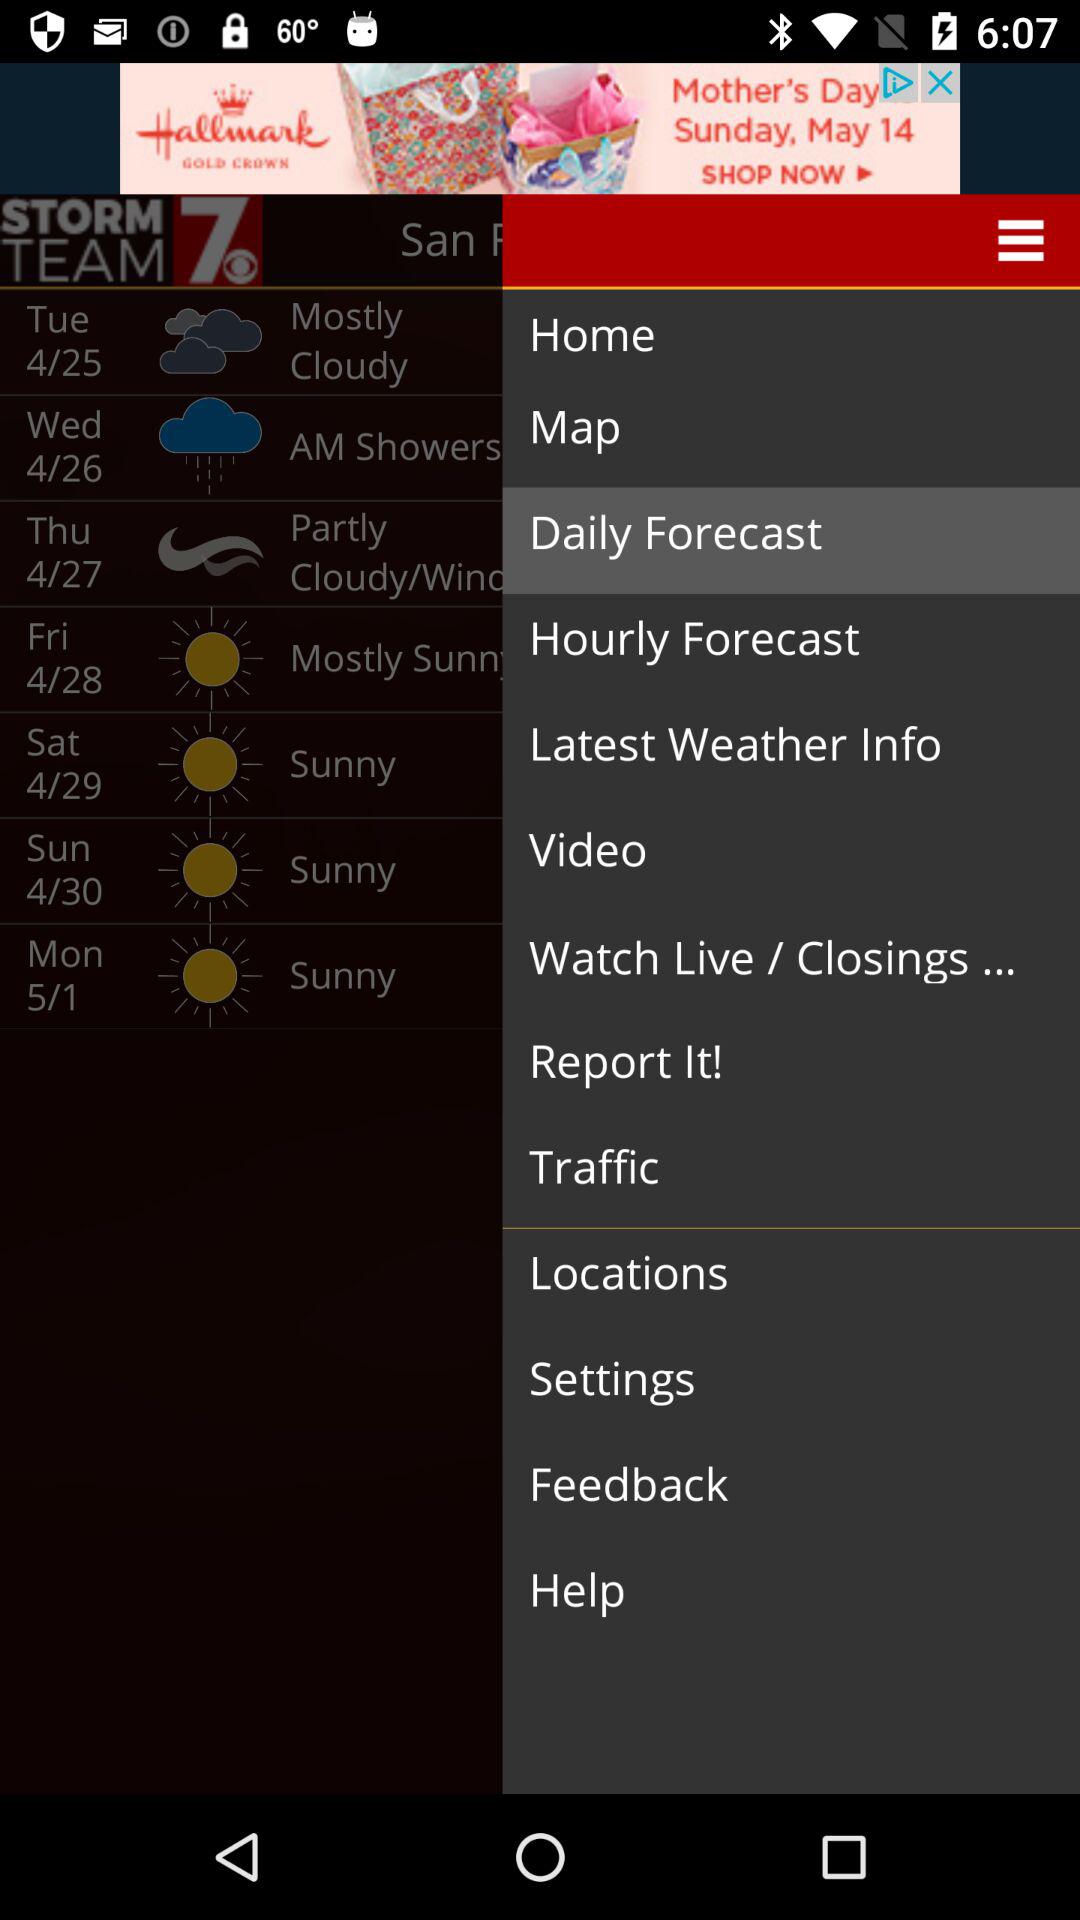 This screenshot has height=1920, width=1080. What do you see at coordinates (771, 336) in the screenshot?
I see `press the icon next to the mostly cloudy` at bounding box center [771, 336].